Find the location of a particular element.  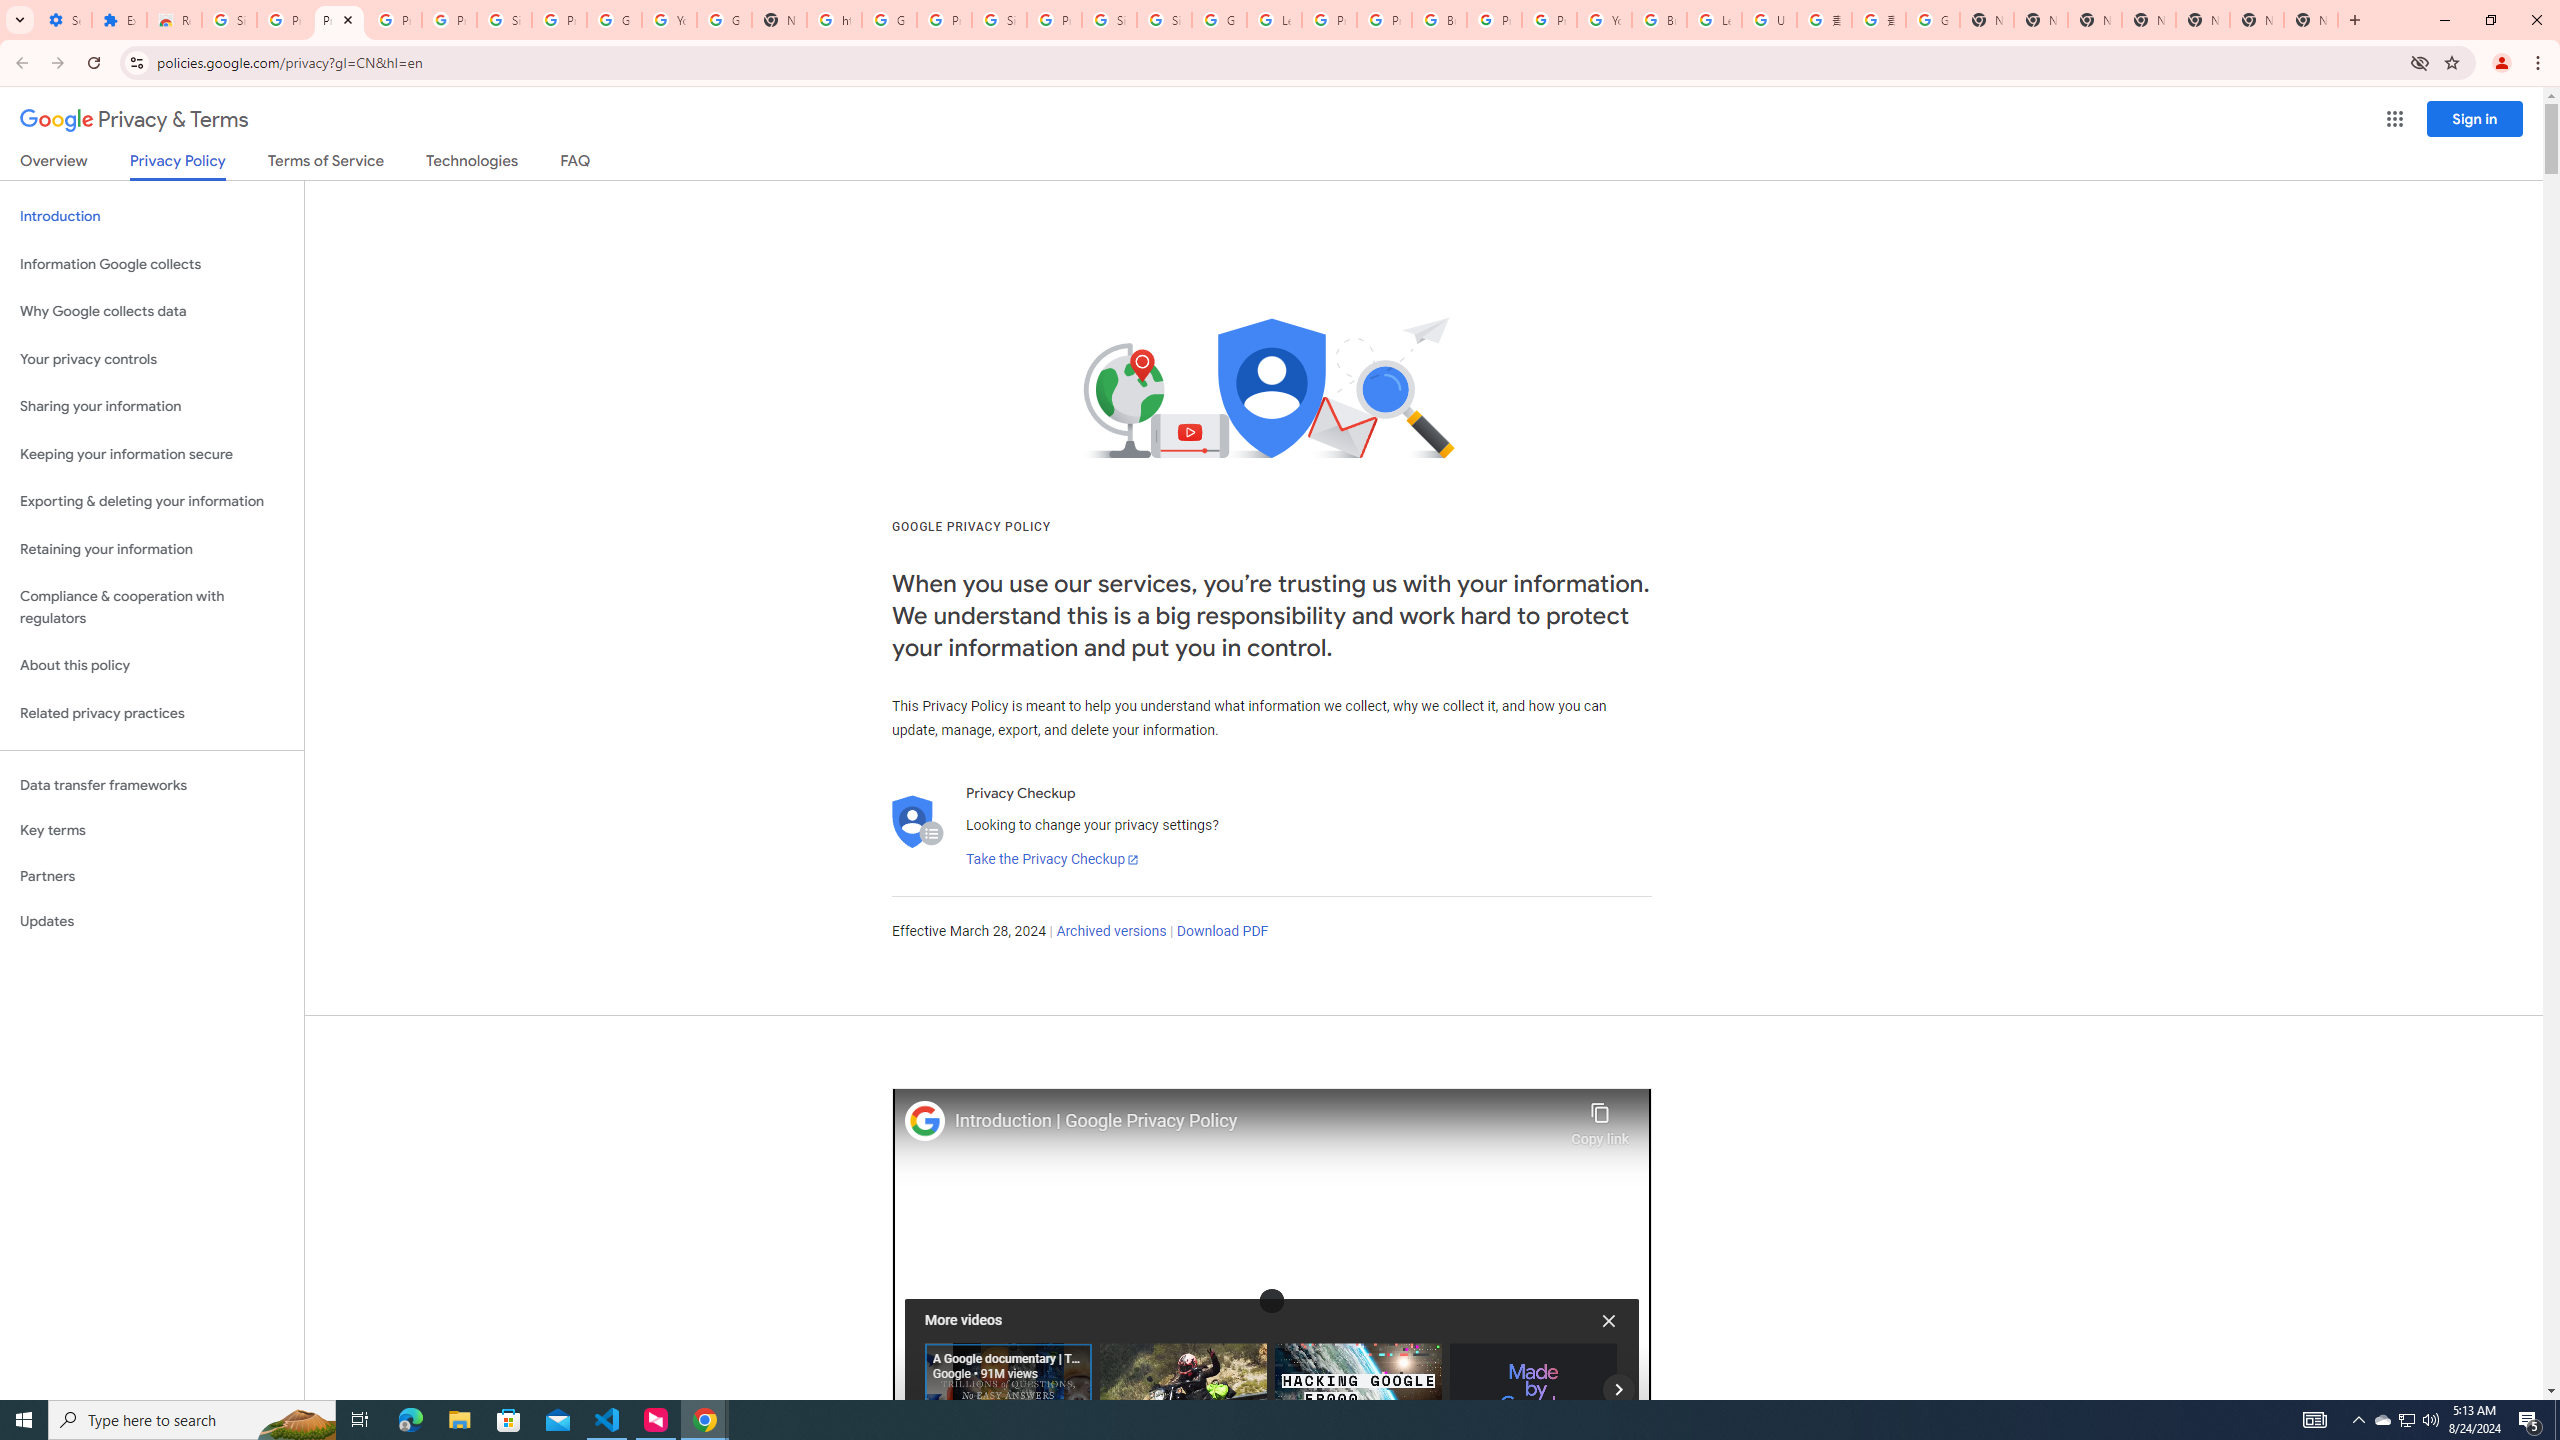

Take the Privacy Checkup is located at coordinates (1052, 860).